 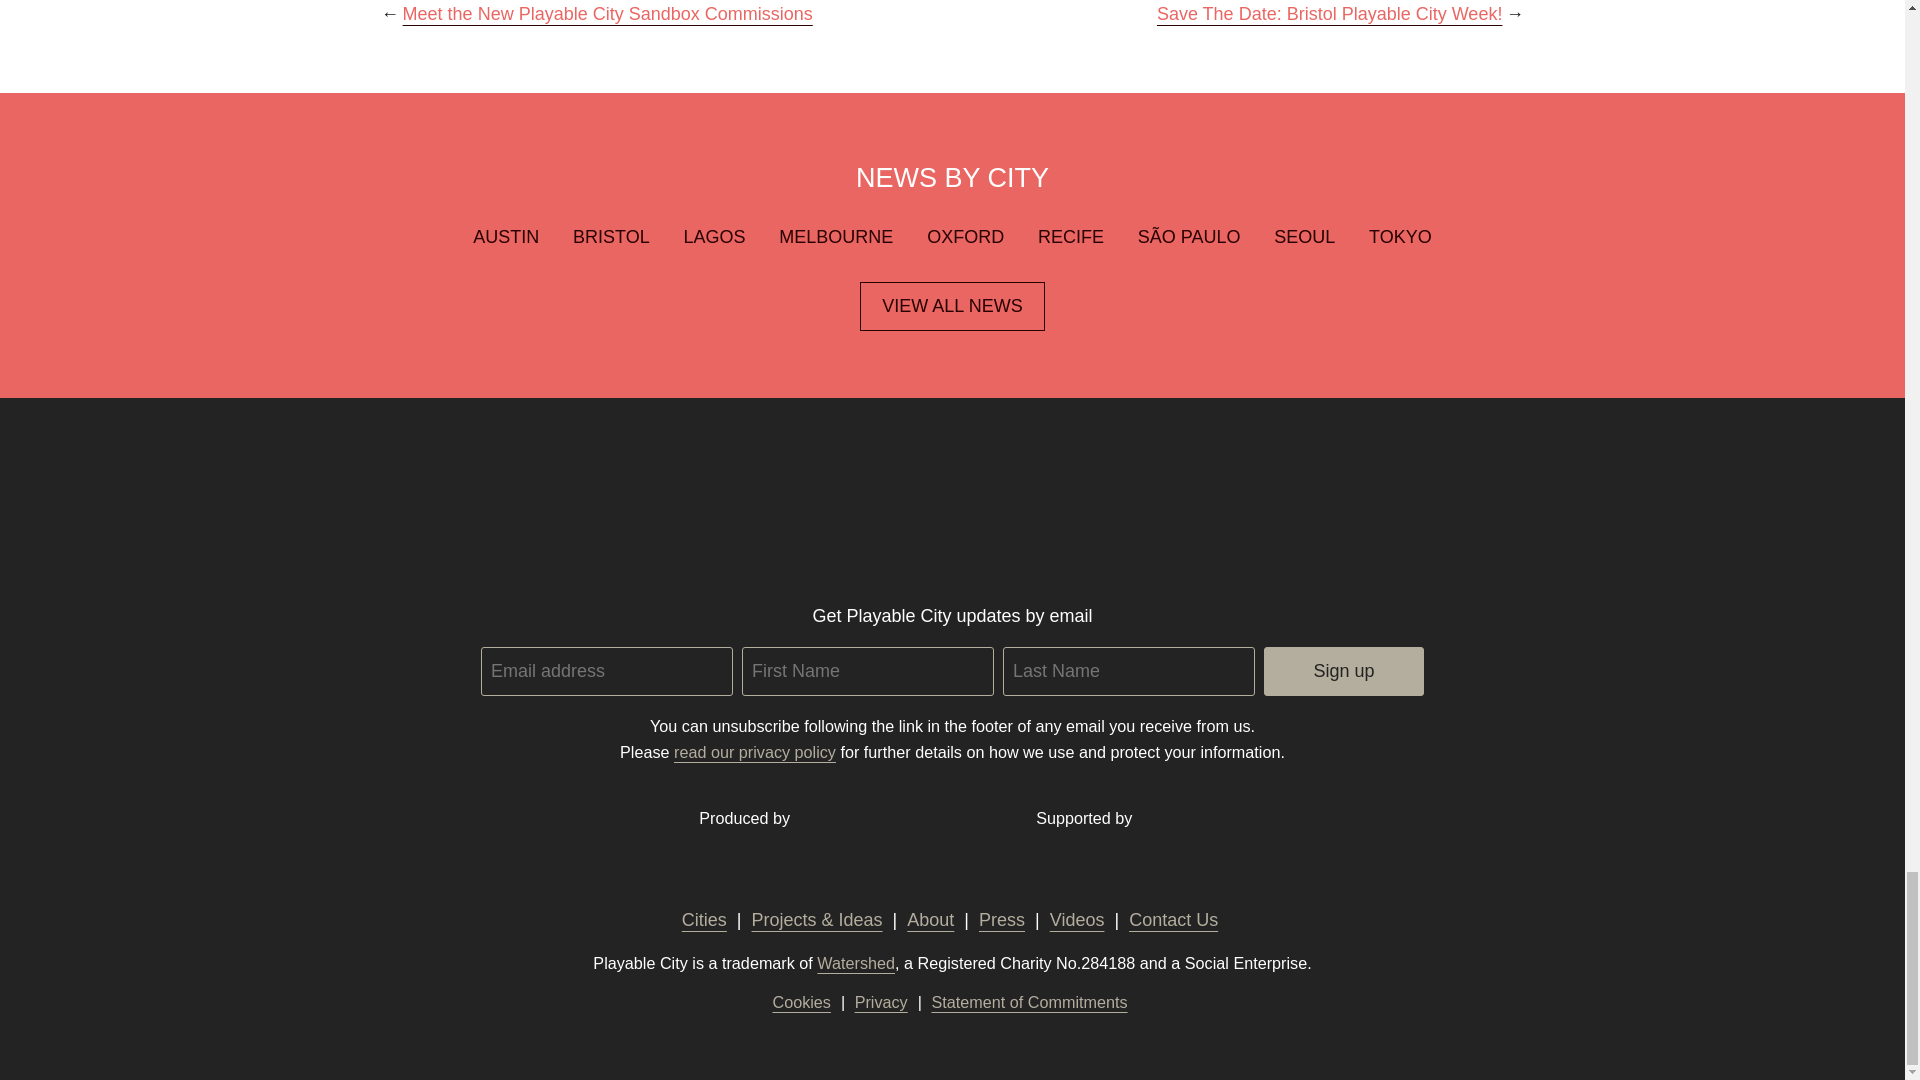 I want to click on OXFORD, so click(x=966, y=236).